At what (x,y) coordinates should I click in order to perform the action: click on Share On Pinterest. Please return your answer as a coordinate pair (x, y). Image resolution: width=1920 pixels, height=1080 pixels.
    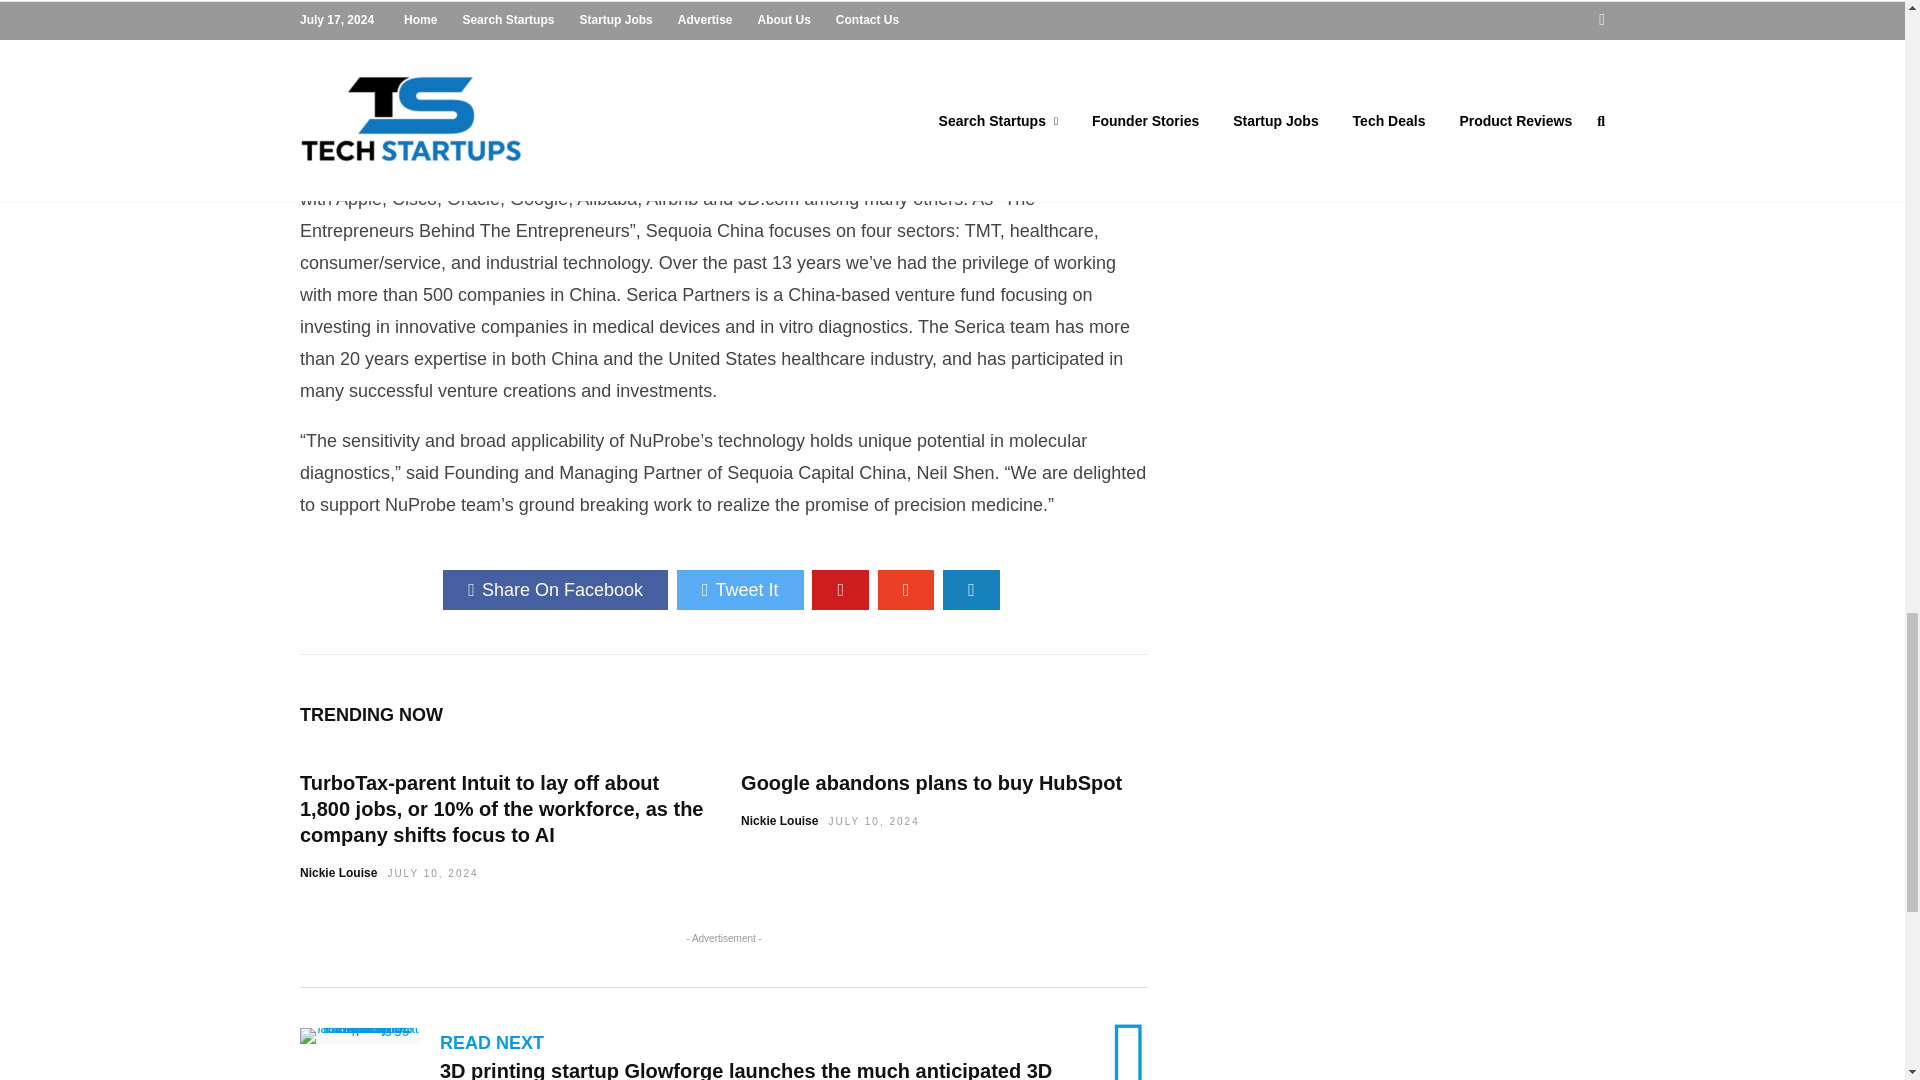
    Looking at the image, I should click on (840, 590).